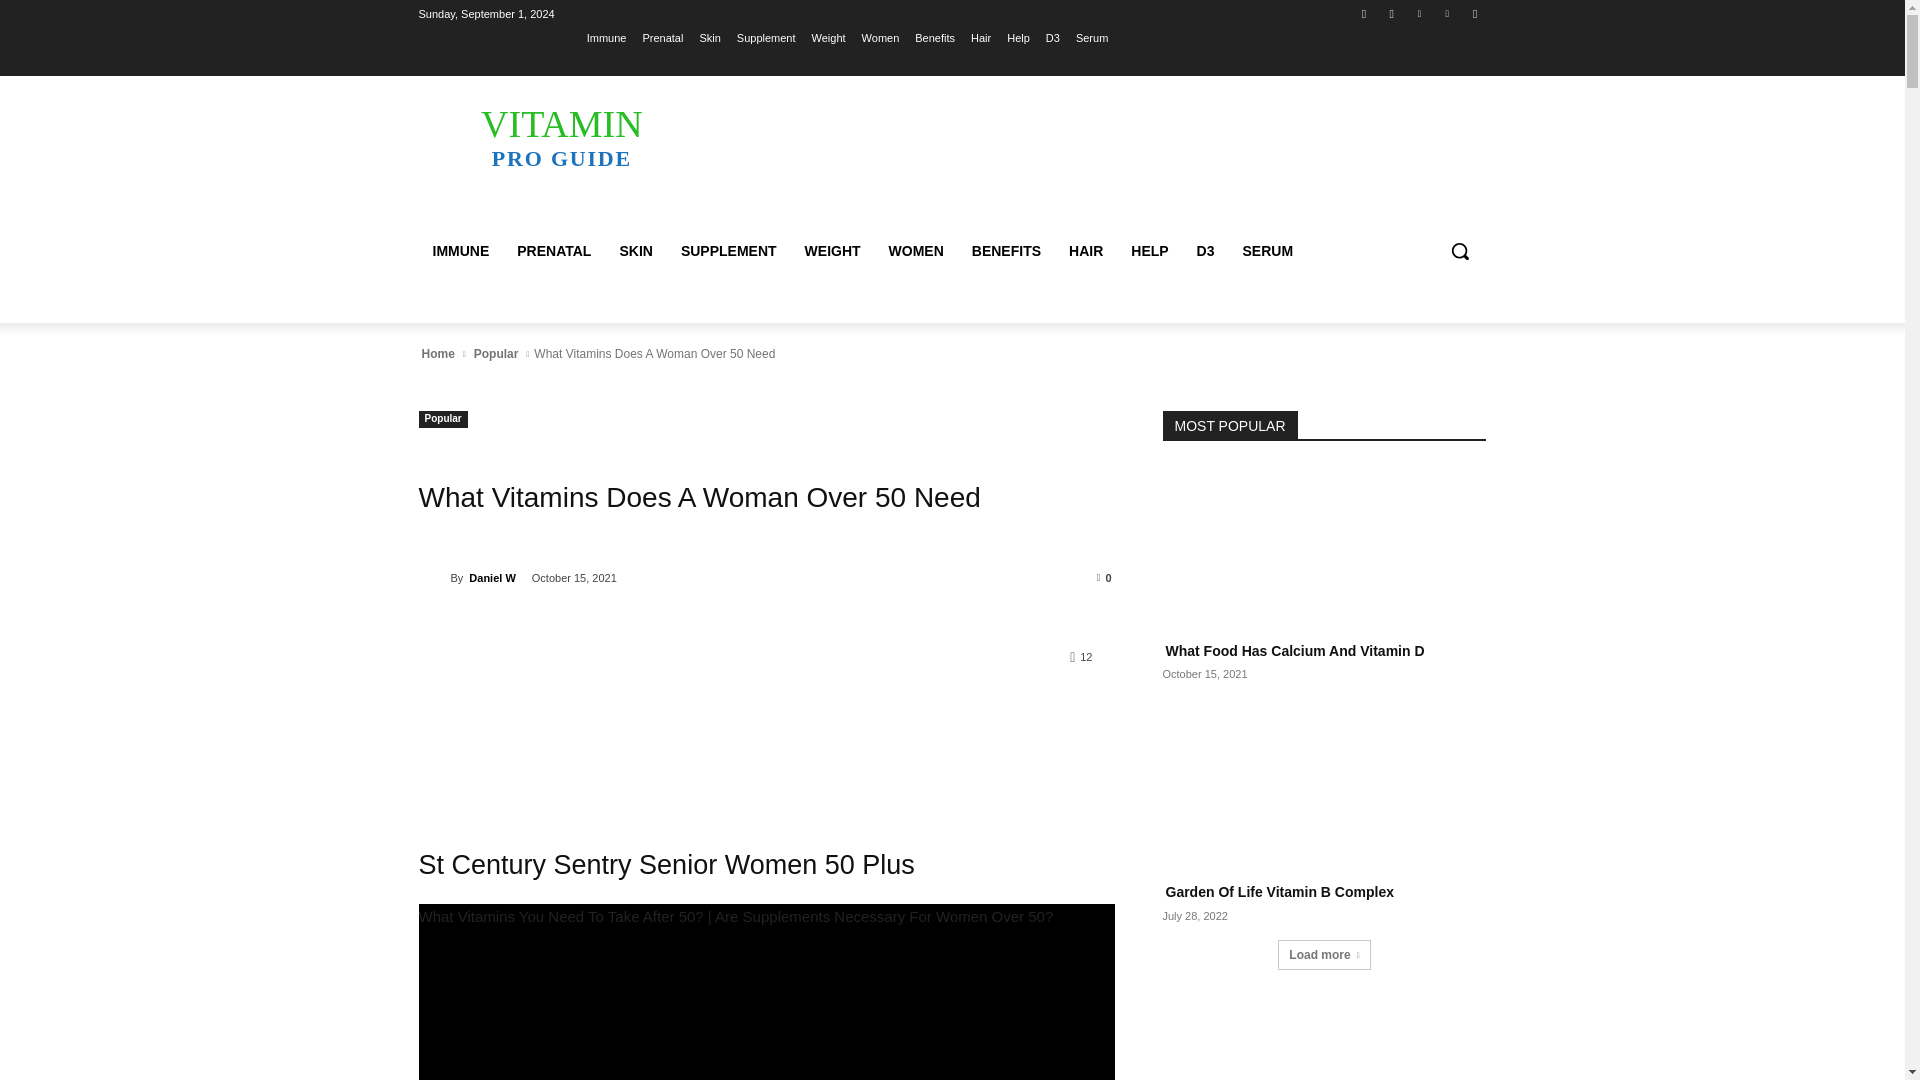  I want to click on View all posts in Popular, so click(496, 353).